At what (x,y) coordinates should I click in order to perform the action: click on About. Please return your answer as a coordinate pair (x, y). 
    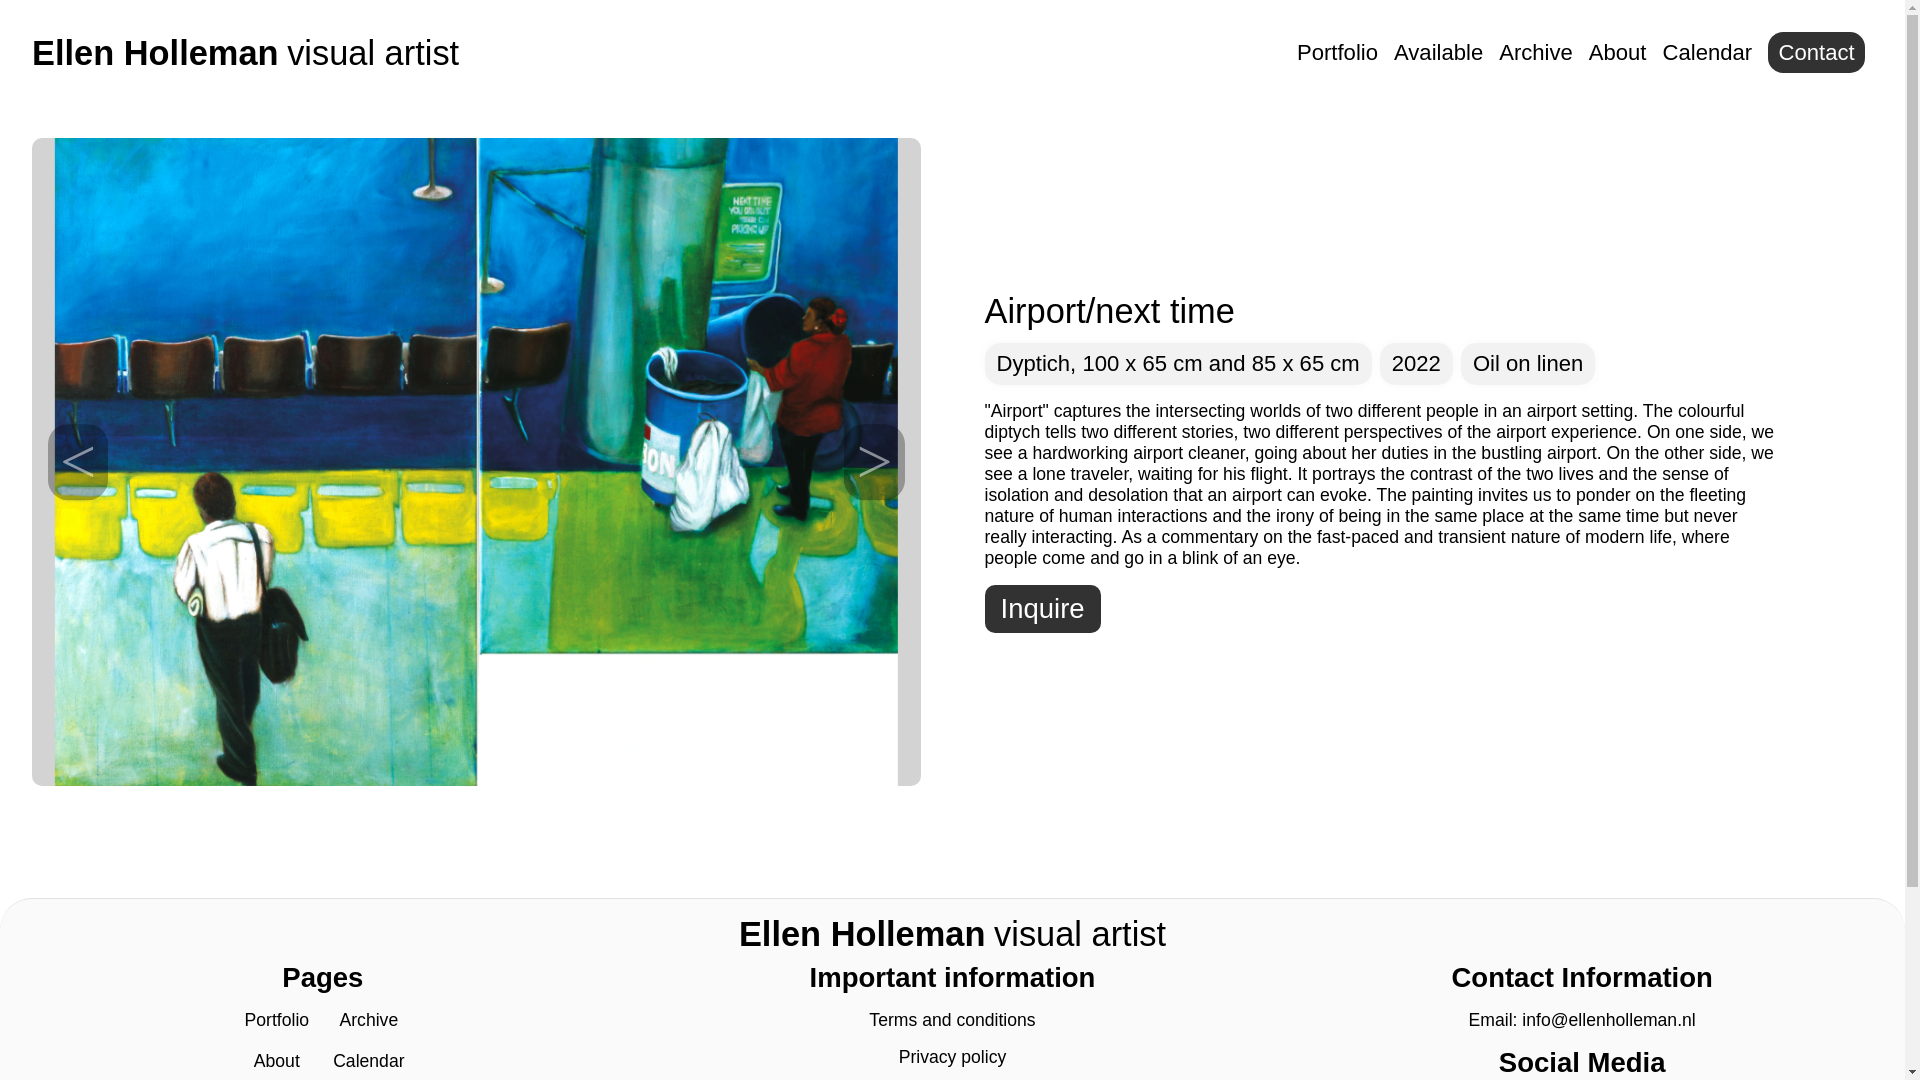
    Looking at the image, I should click on (1618, 52).